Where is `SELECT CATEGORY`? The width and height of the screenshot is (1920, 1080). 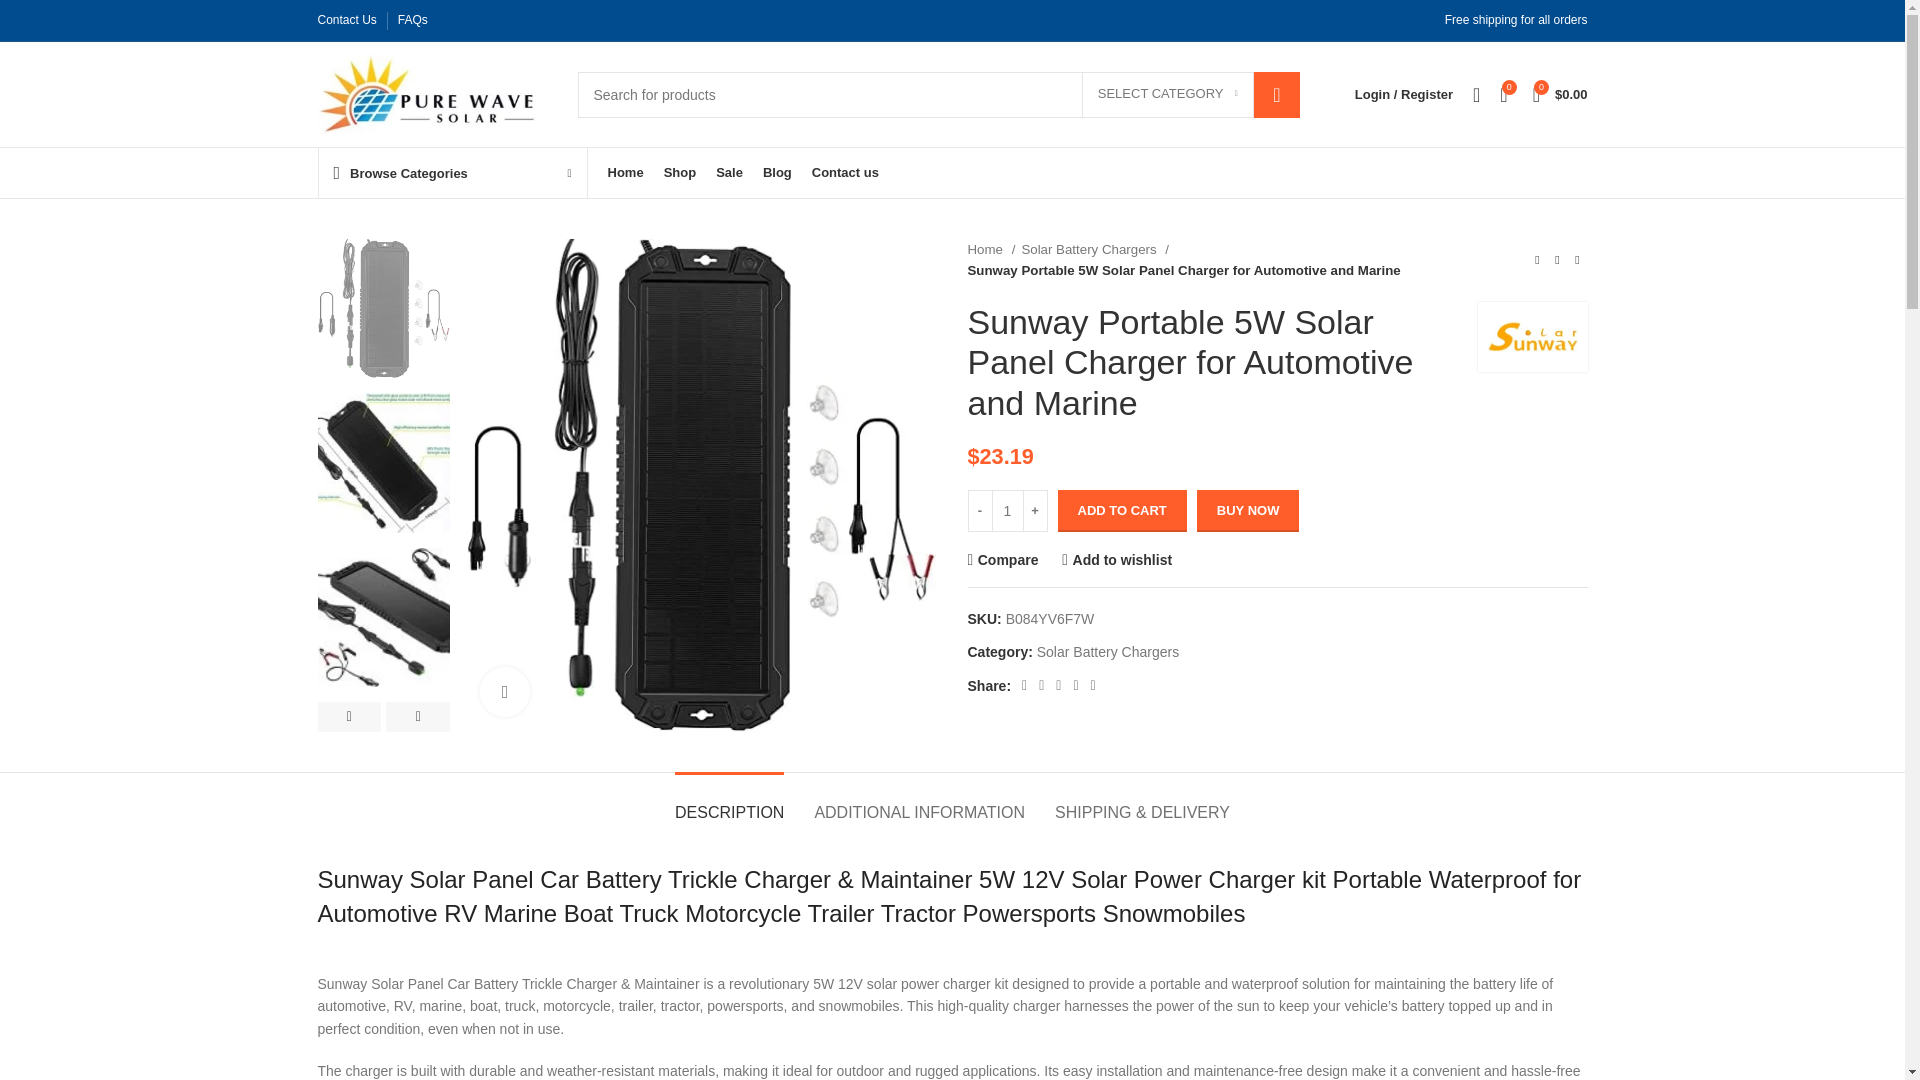 SELECT CATEGORY is located at coordinates (1168, 94).